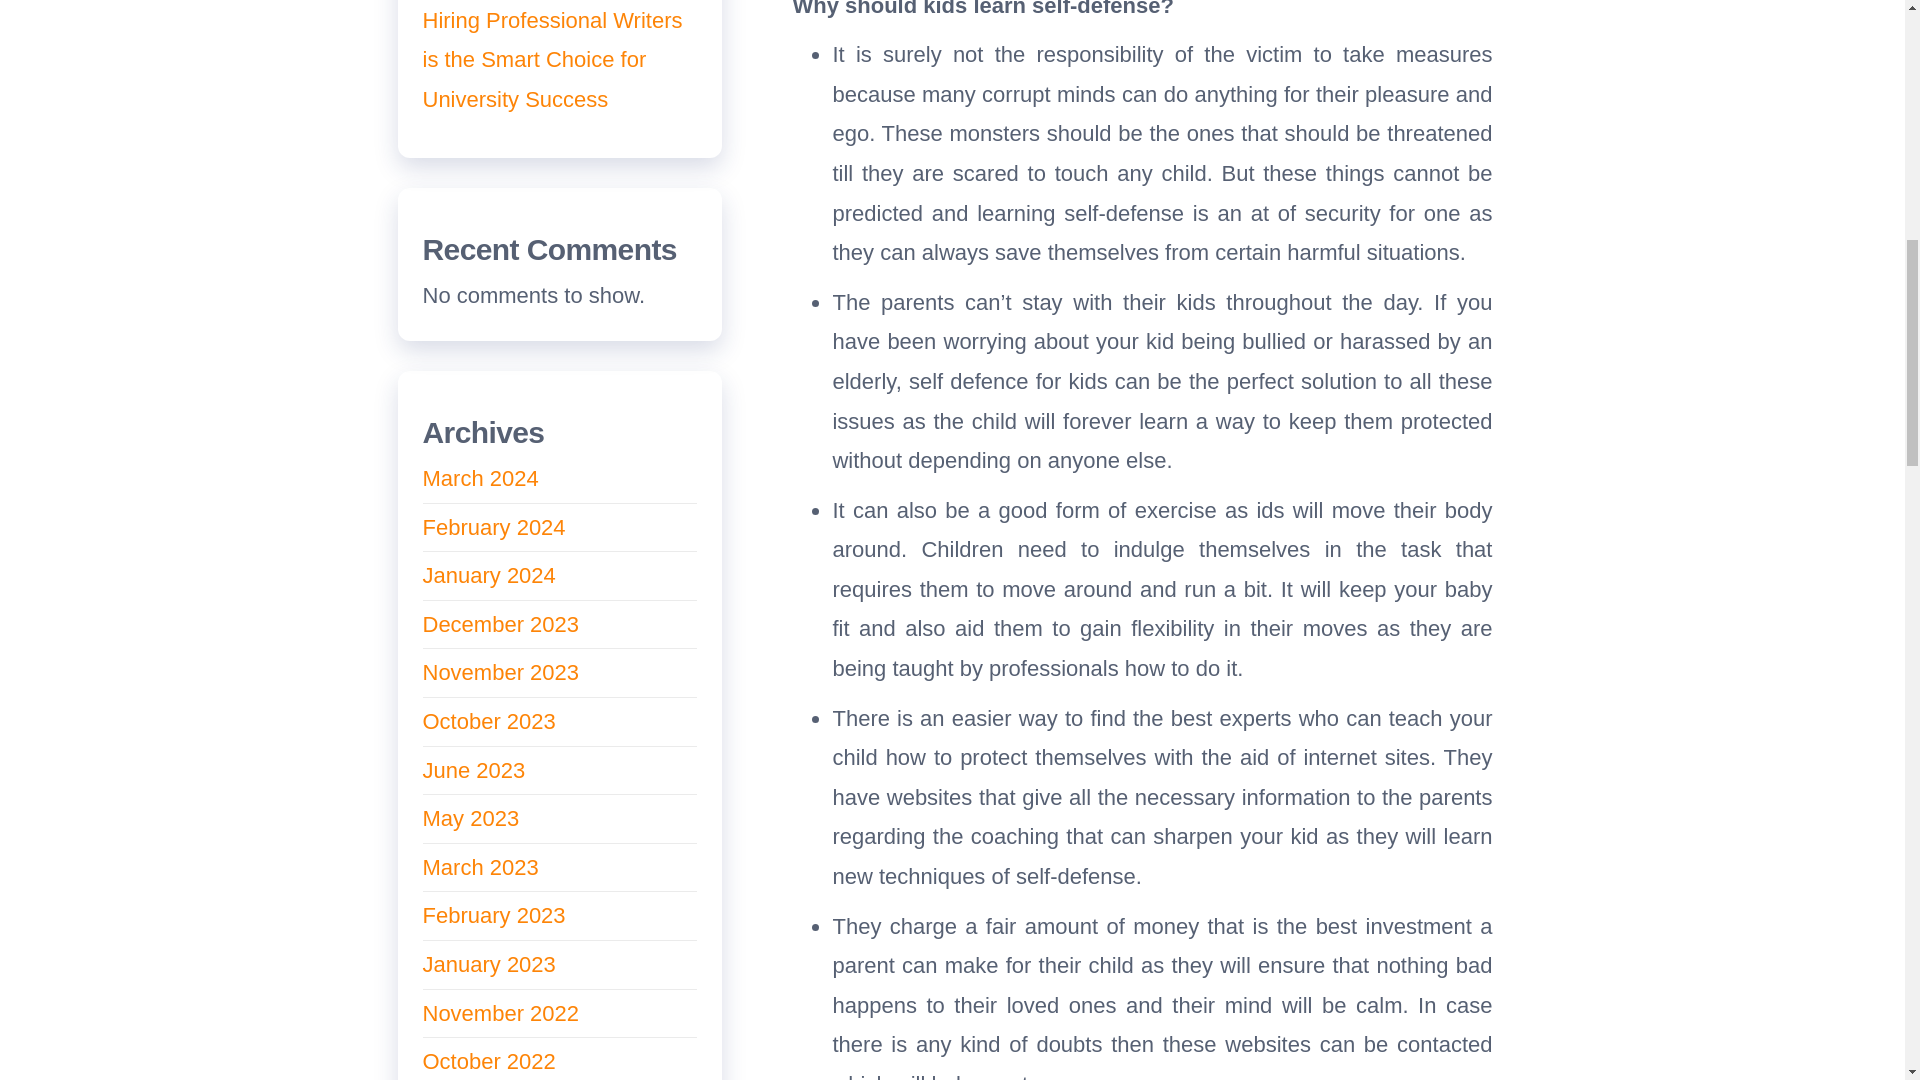  What do you see at coordinates (473, 770) in the screenshot?
I see `June 2023` at bounding box center [473, 770].